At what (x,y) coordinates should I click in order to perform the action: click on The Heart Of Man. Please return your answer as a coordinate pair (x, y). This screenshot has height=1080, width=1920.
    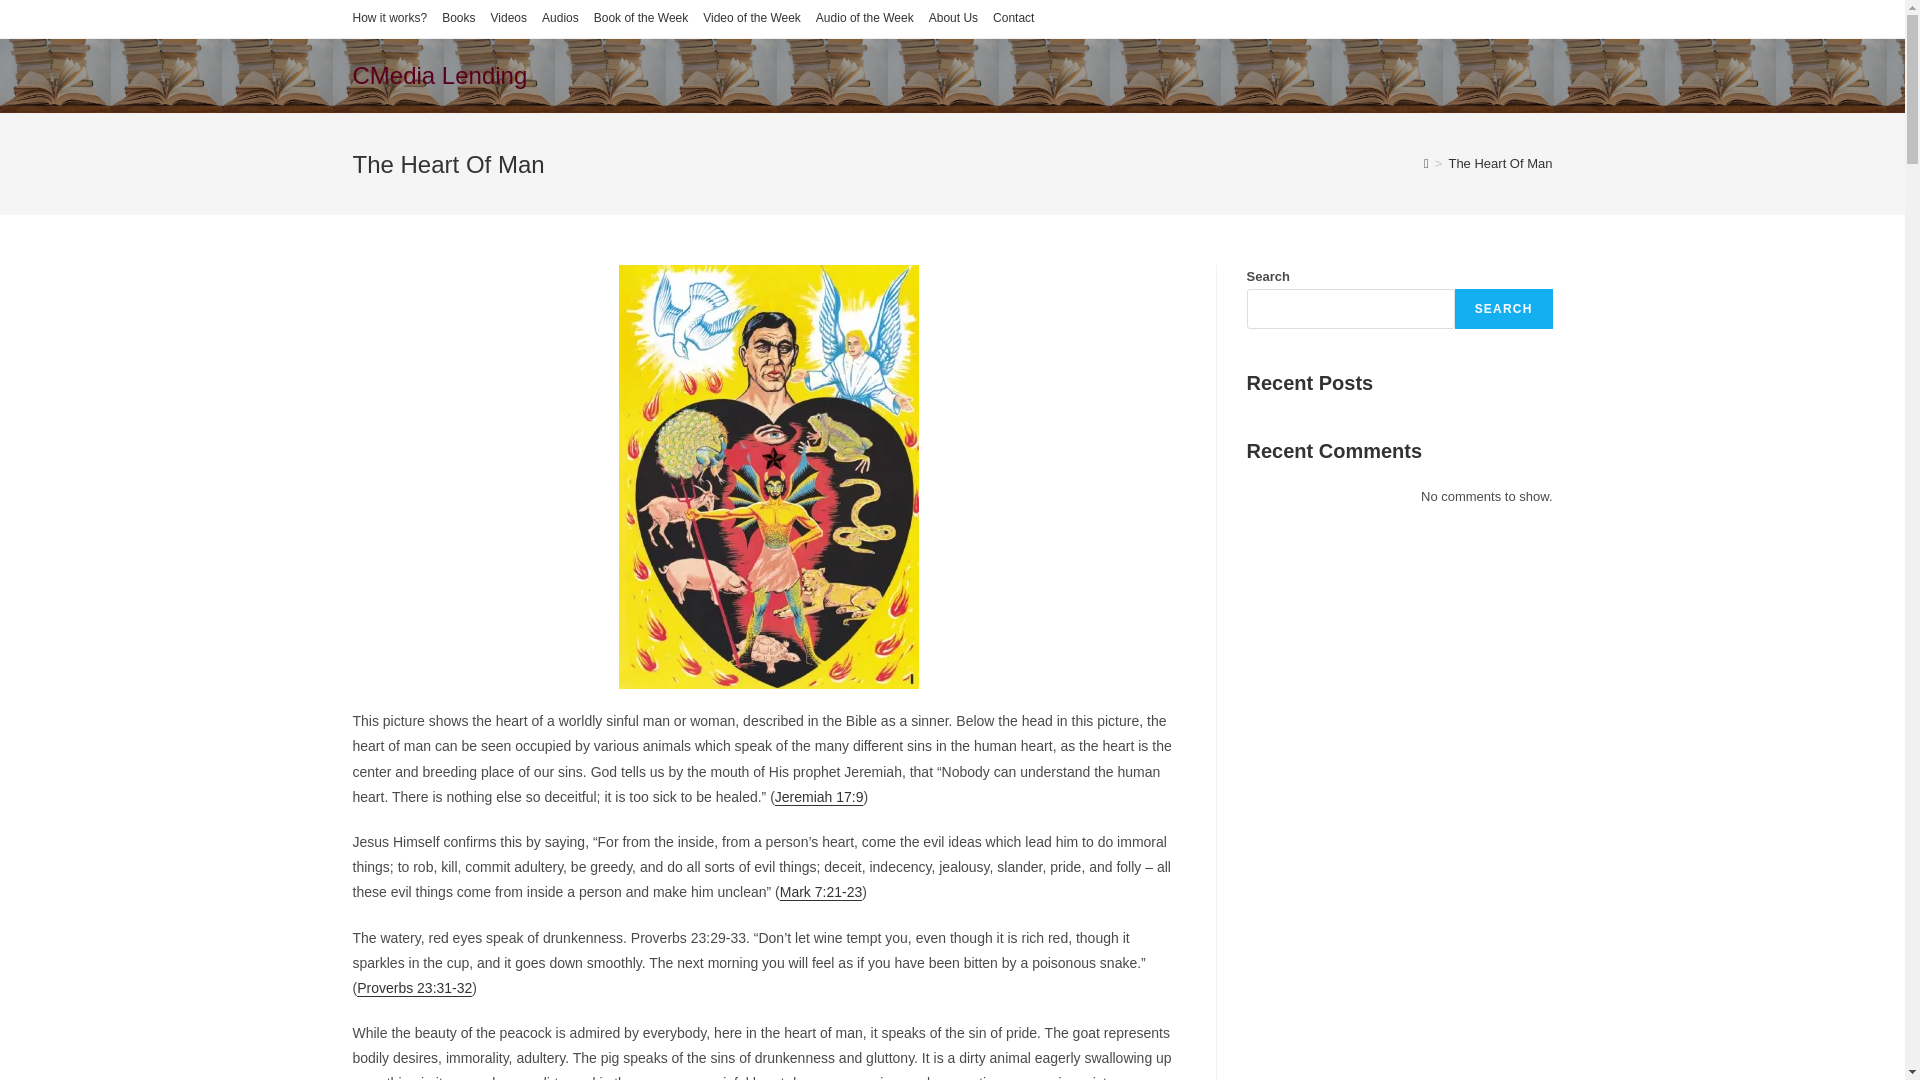
    Looking at the image, I should click on (1499, 162).